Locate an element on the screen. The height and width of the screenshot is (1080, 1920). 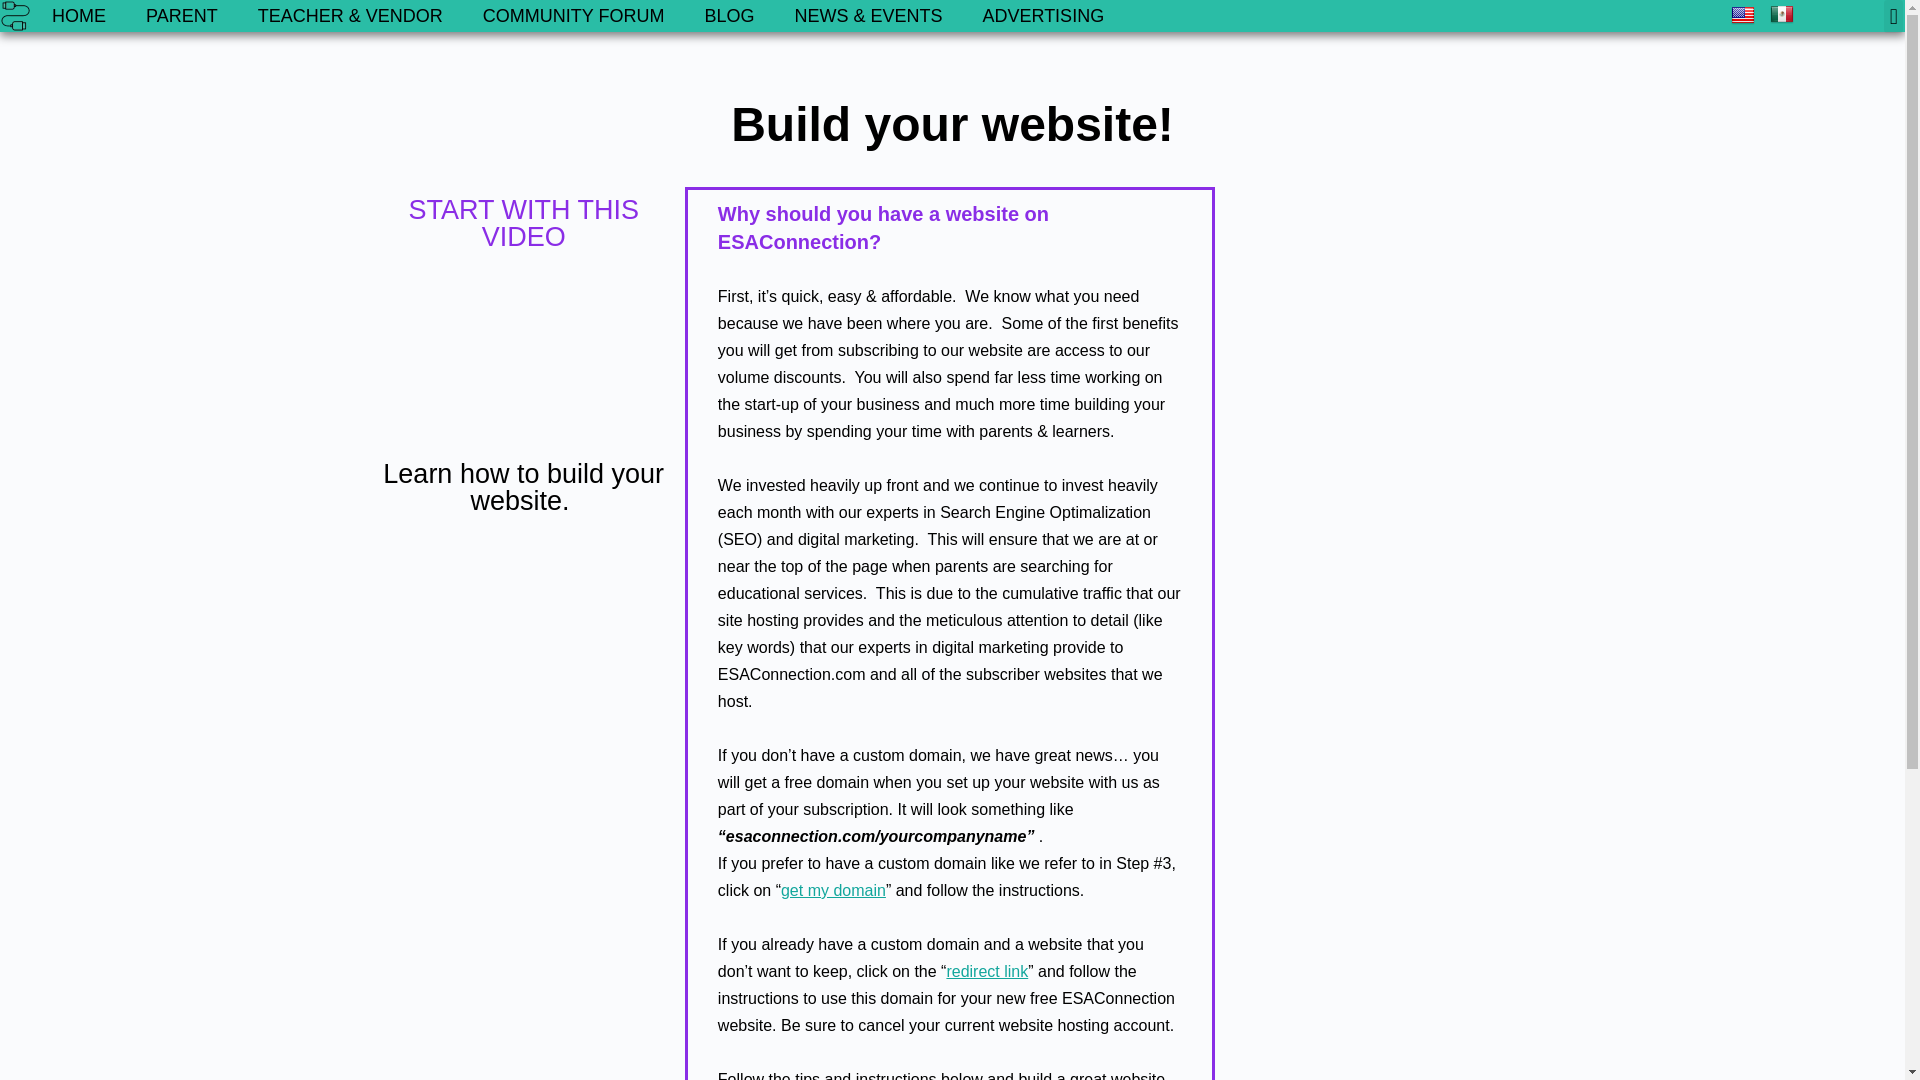
BLOG is located at coordinates (728, 16).